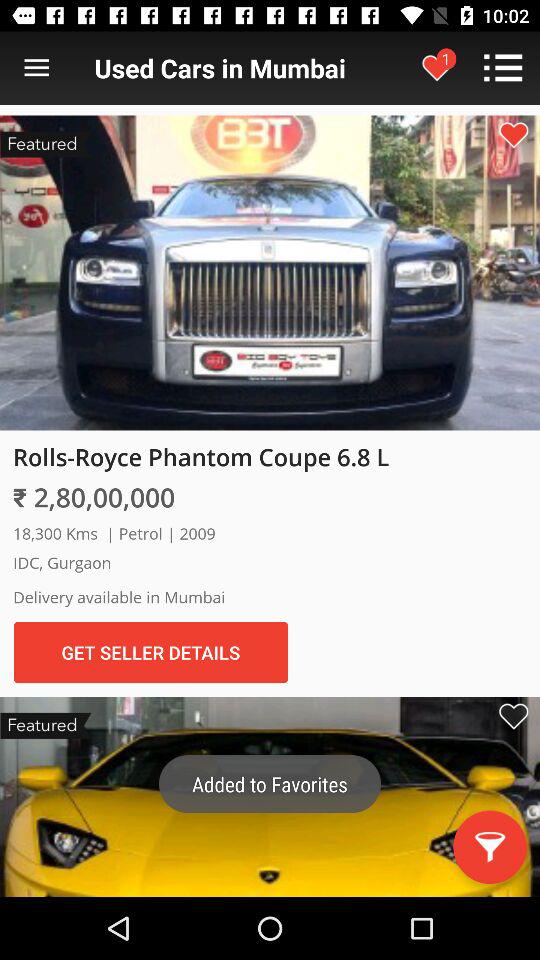 The width and height of the screenshot is (540, 960). What do you see at coordinates (513, 134) in the screenshot?
I see `add to favorites` at bounding box center [513, 134].